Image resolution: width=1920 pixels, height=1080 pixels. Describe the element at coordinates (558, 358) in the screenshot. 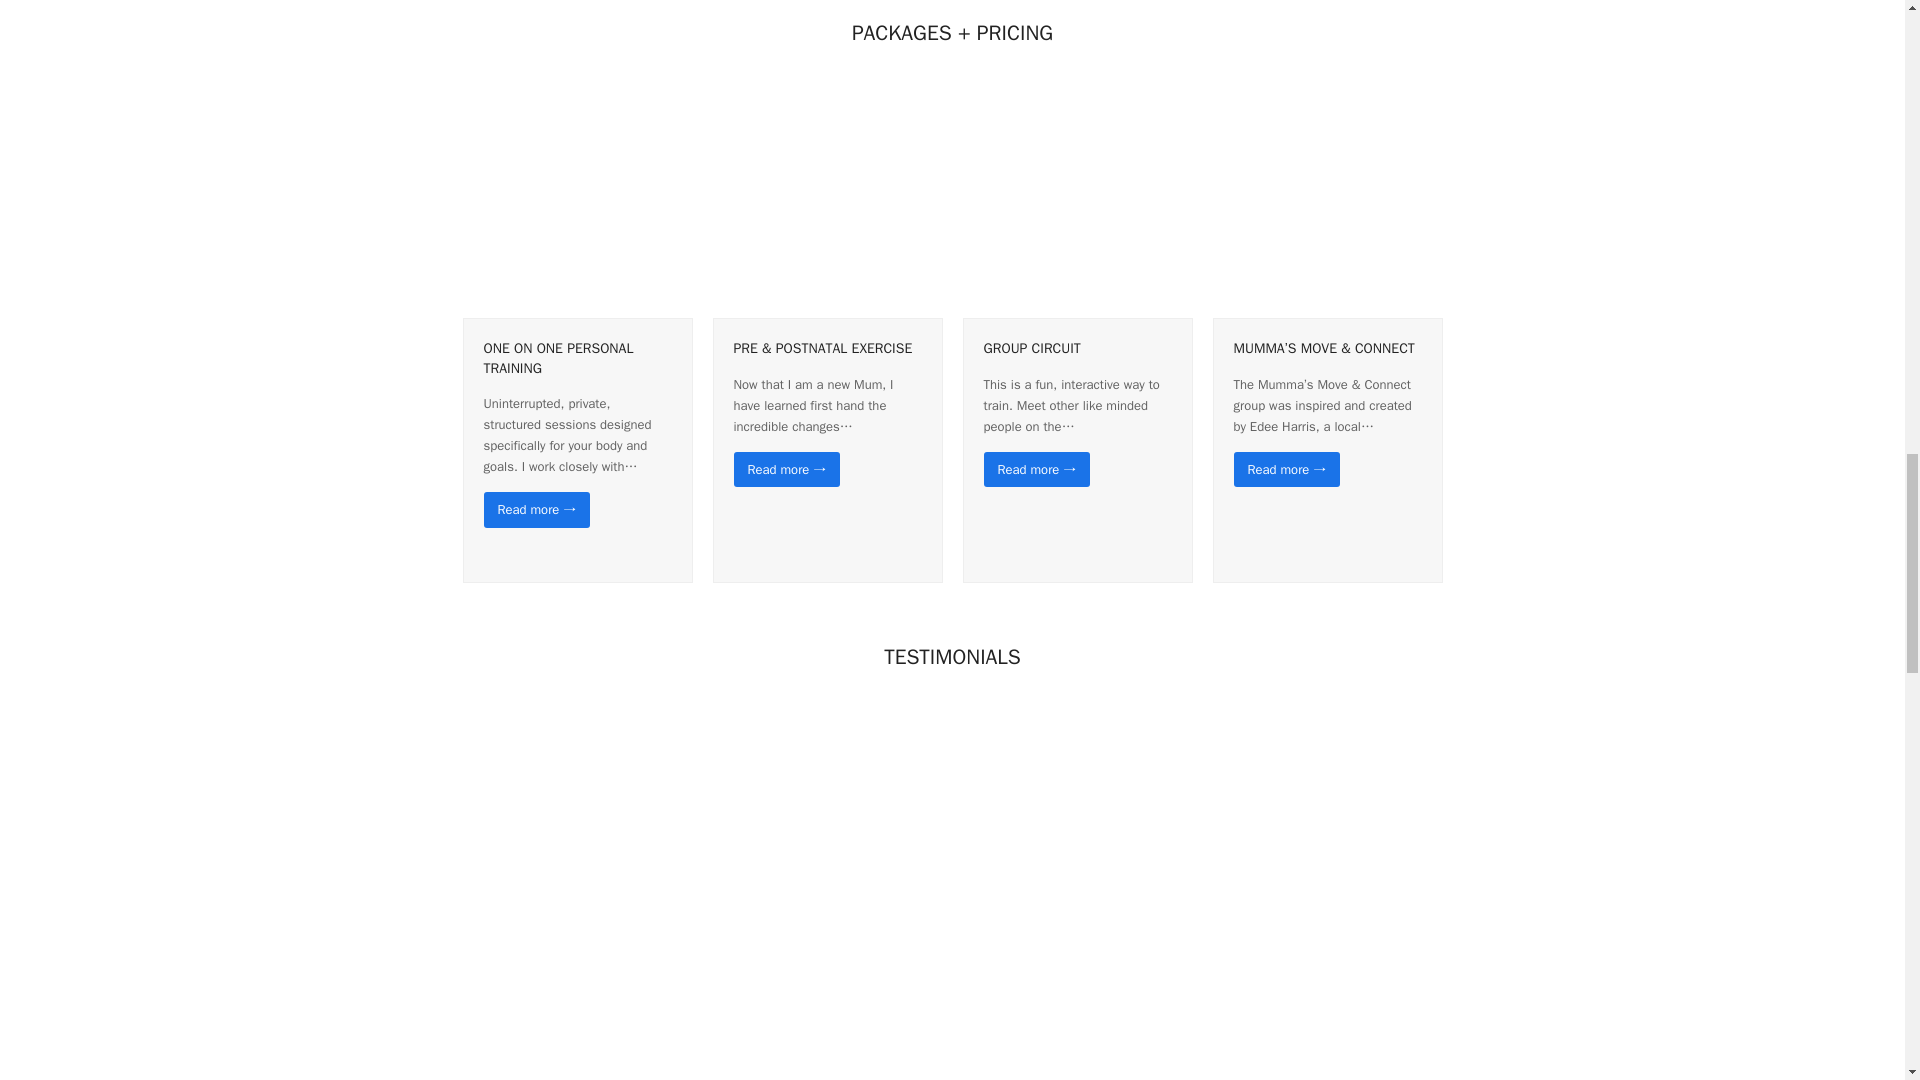

I see `ONE ON ONE PERSONAL TRAINING` at that location.